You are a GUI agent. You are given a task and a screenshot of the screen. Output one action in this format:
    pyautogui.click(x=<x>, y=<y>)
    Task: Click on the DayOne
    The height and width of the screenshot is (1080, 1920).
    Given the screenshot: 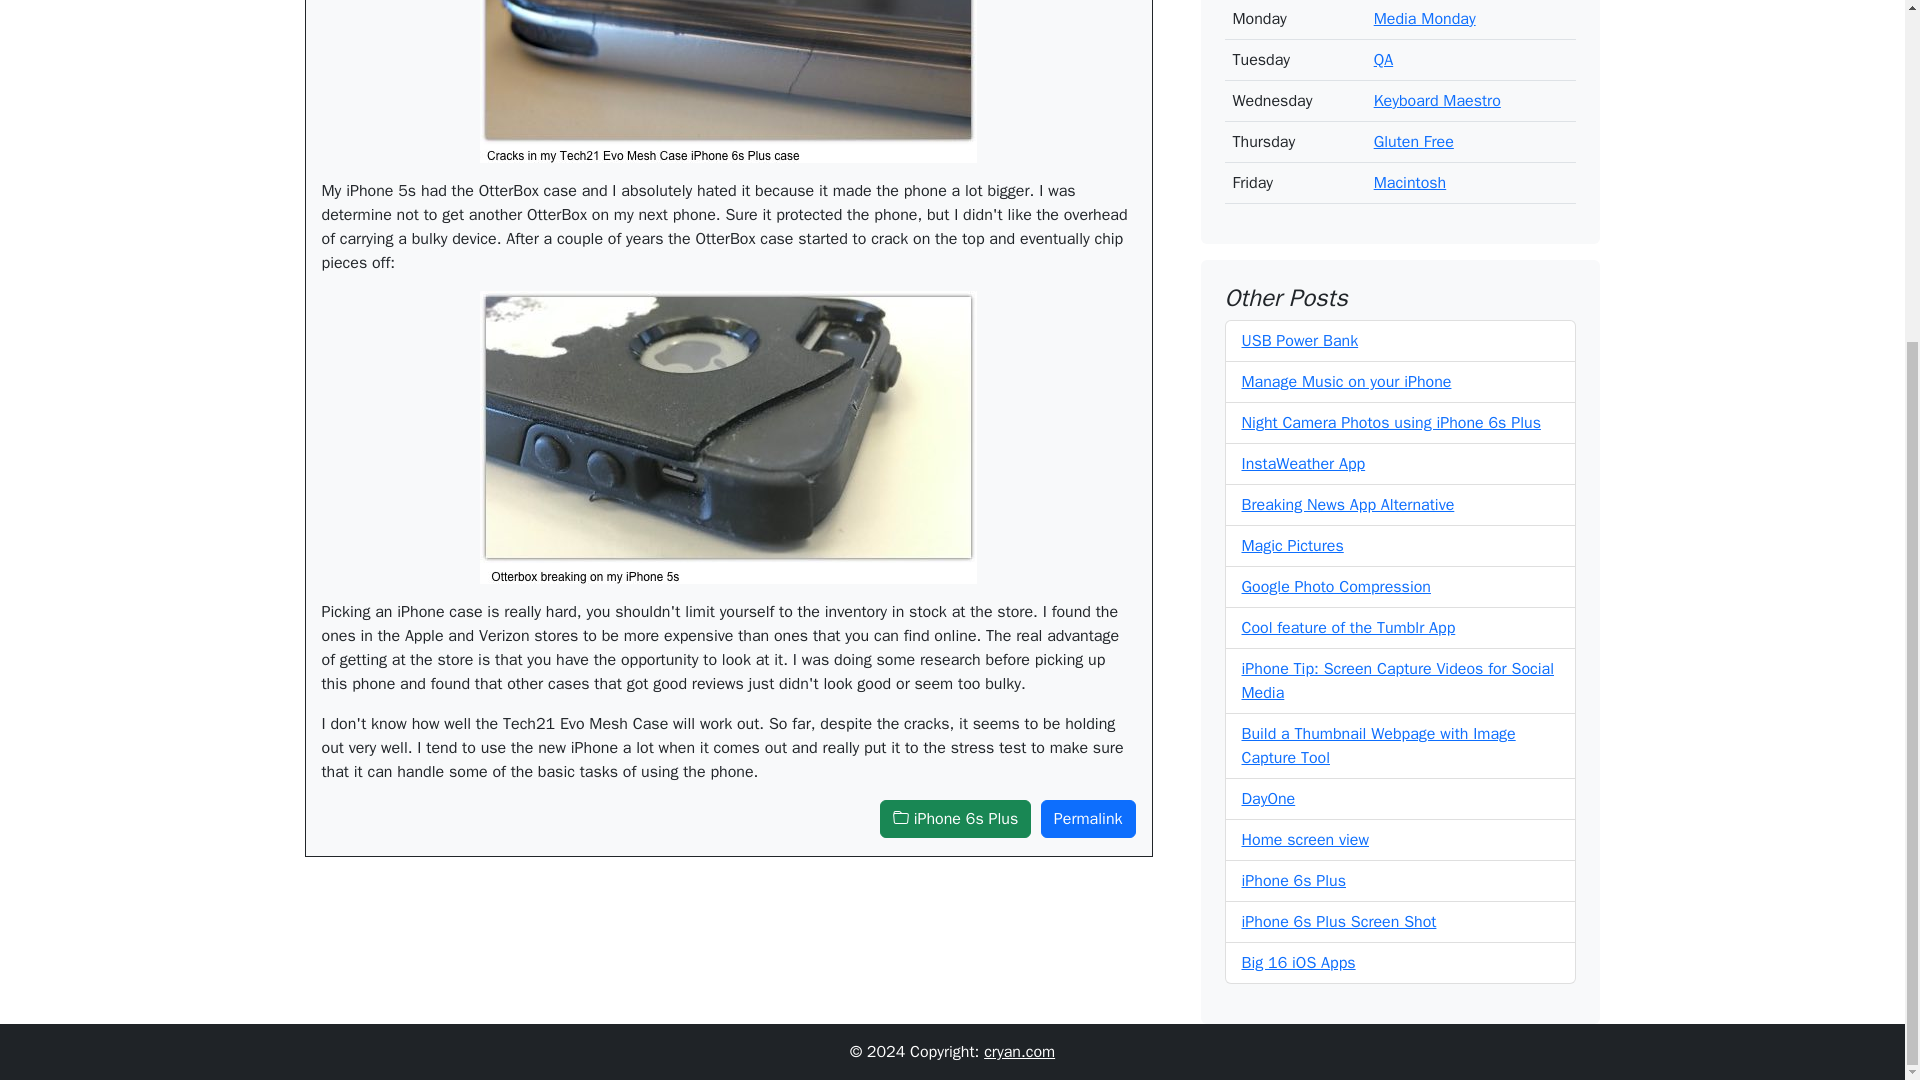 What is the action you would take?
    pyautogui.click(x=1269, y=782)
    